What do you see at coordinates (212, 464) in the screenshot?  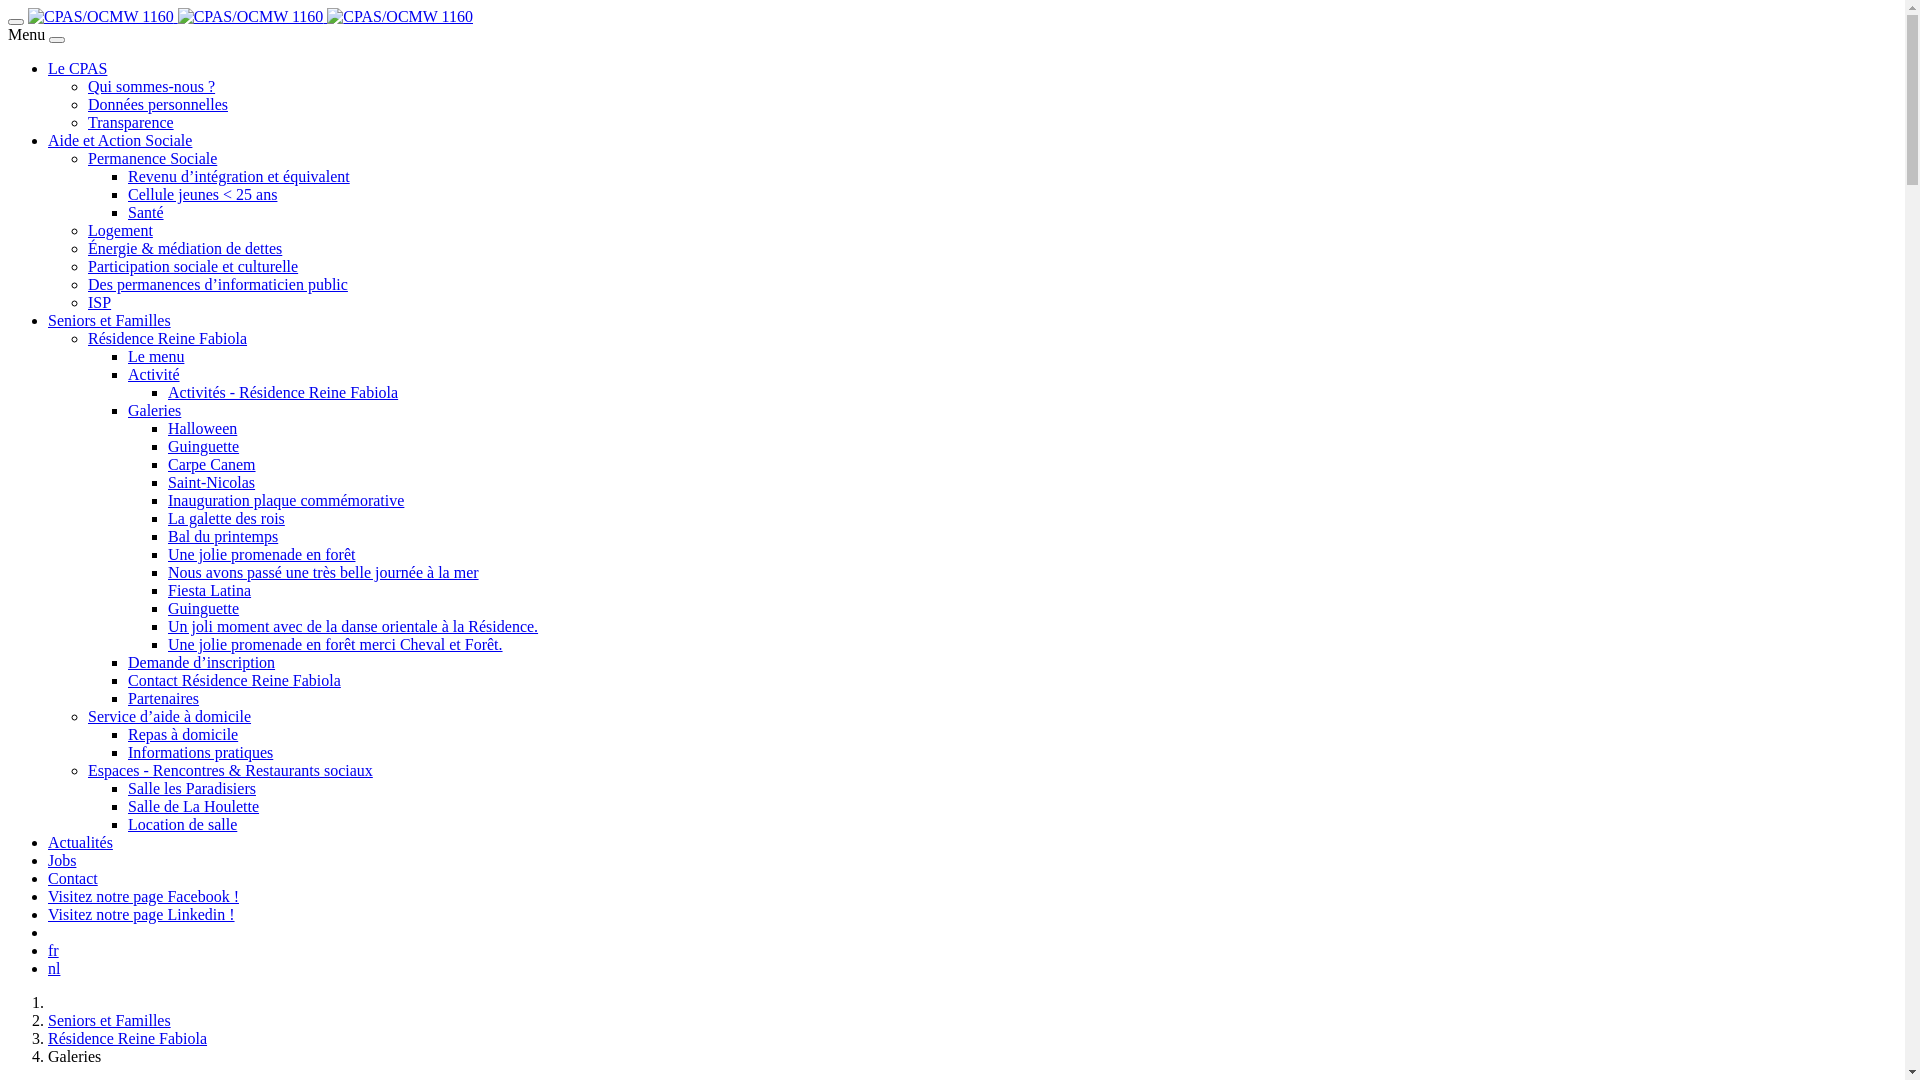 I see `Carpe Canem` at bounding box center [212, 464].